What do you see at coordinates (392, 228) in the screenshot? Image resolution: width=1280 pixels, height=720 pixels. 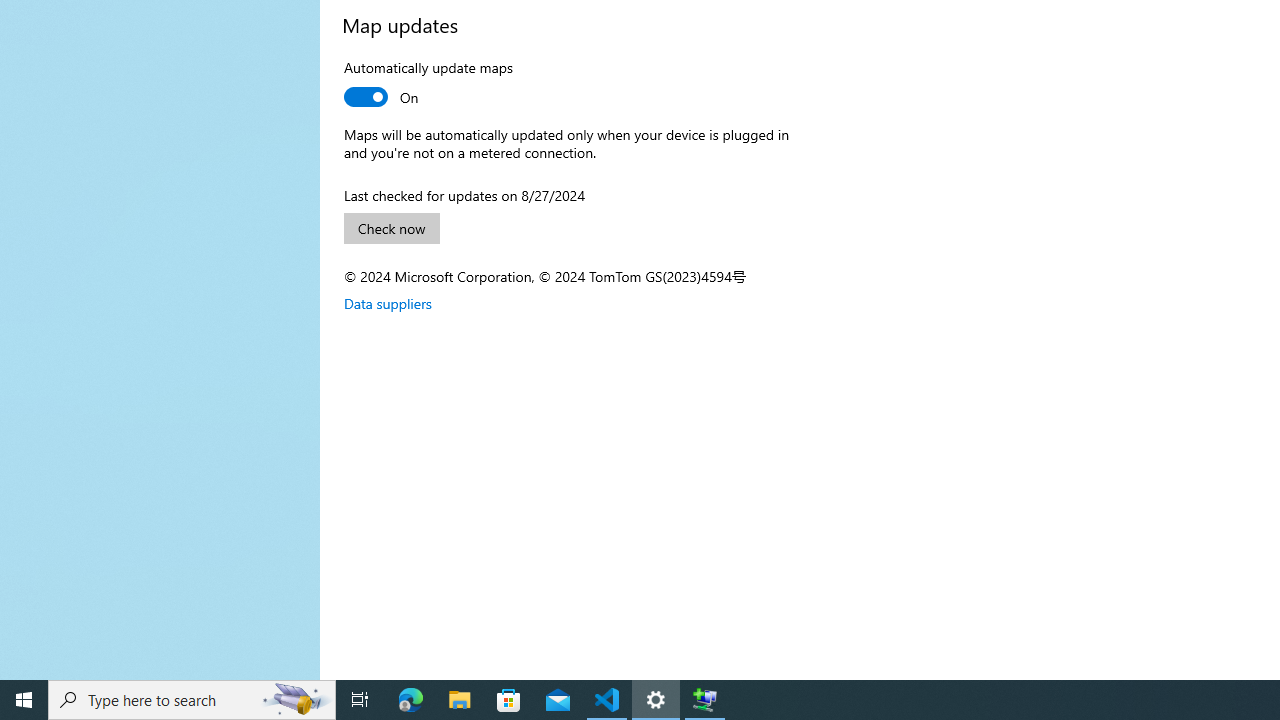 I see `Check now` at bounding box center [392, 228].